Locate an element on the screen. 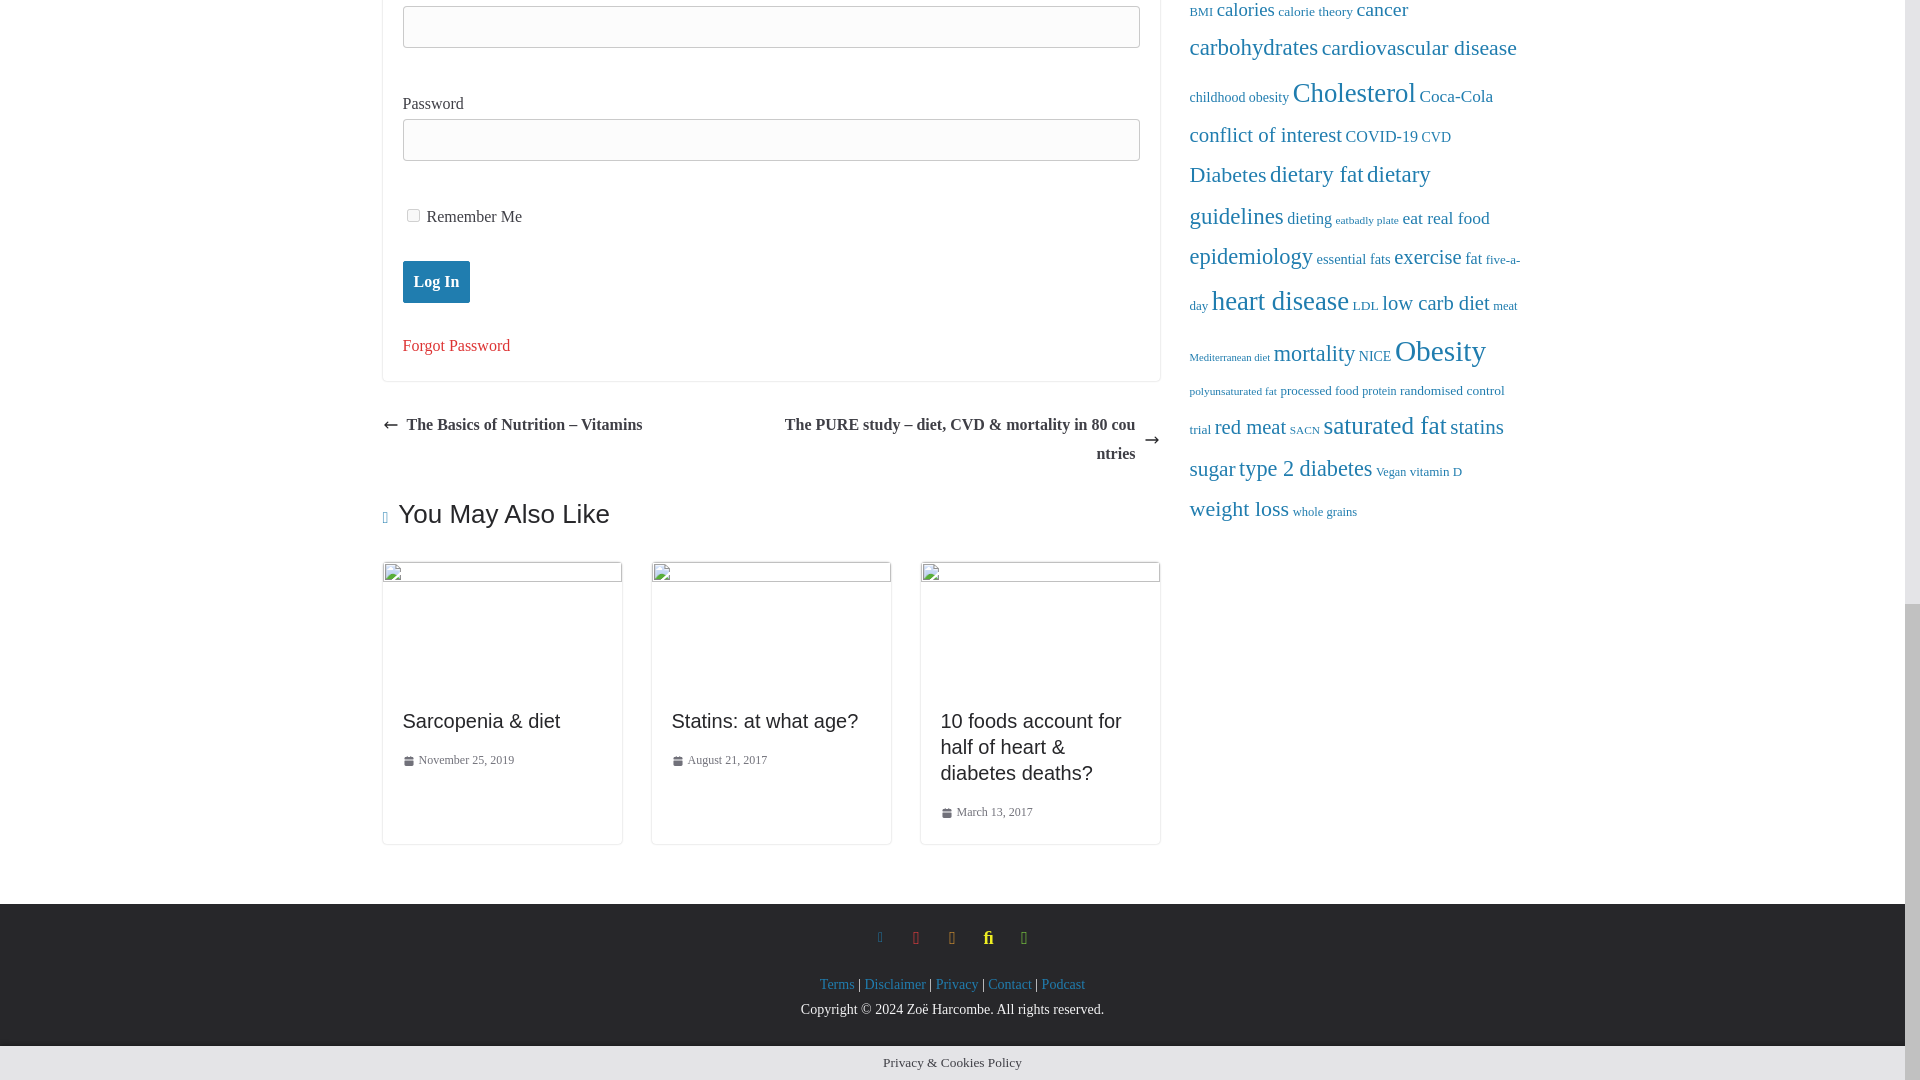 This screenshot has width=1920, height=1080. forever is located at coordinates (412, 216).